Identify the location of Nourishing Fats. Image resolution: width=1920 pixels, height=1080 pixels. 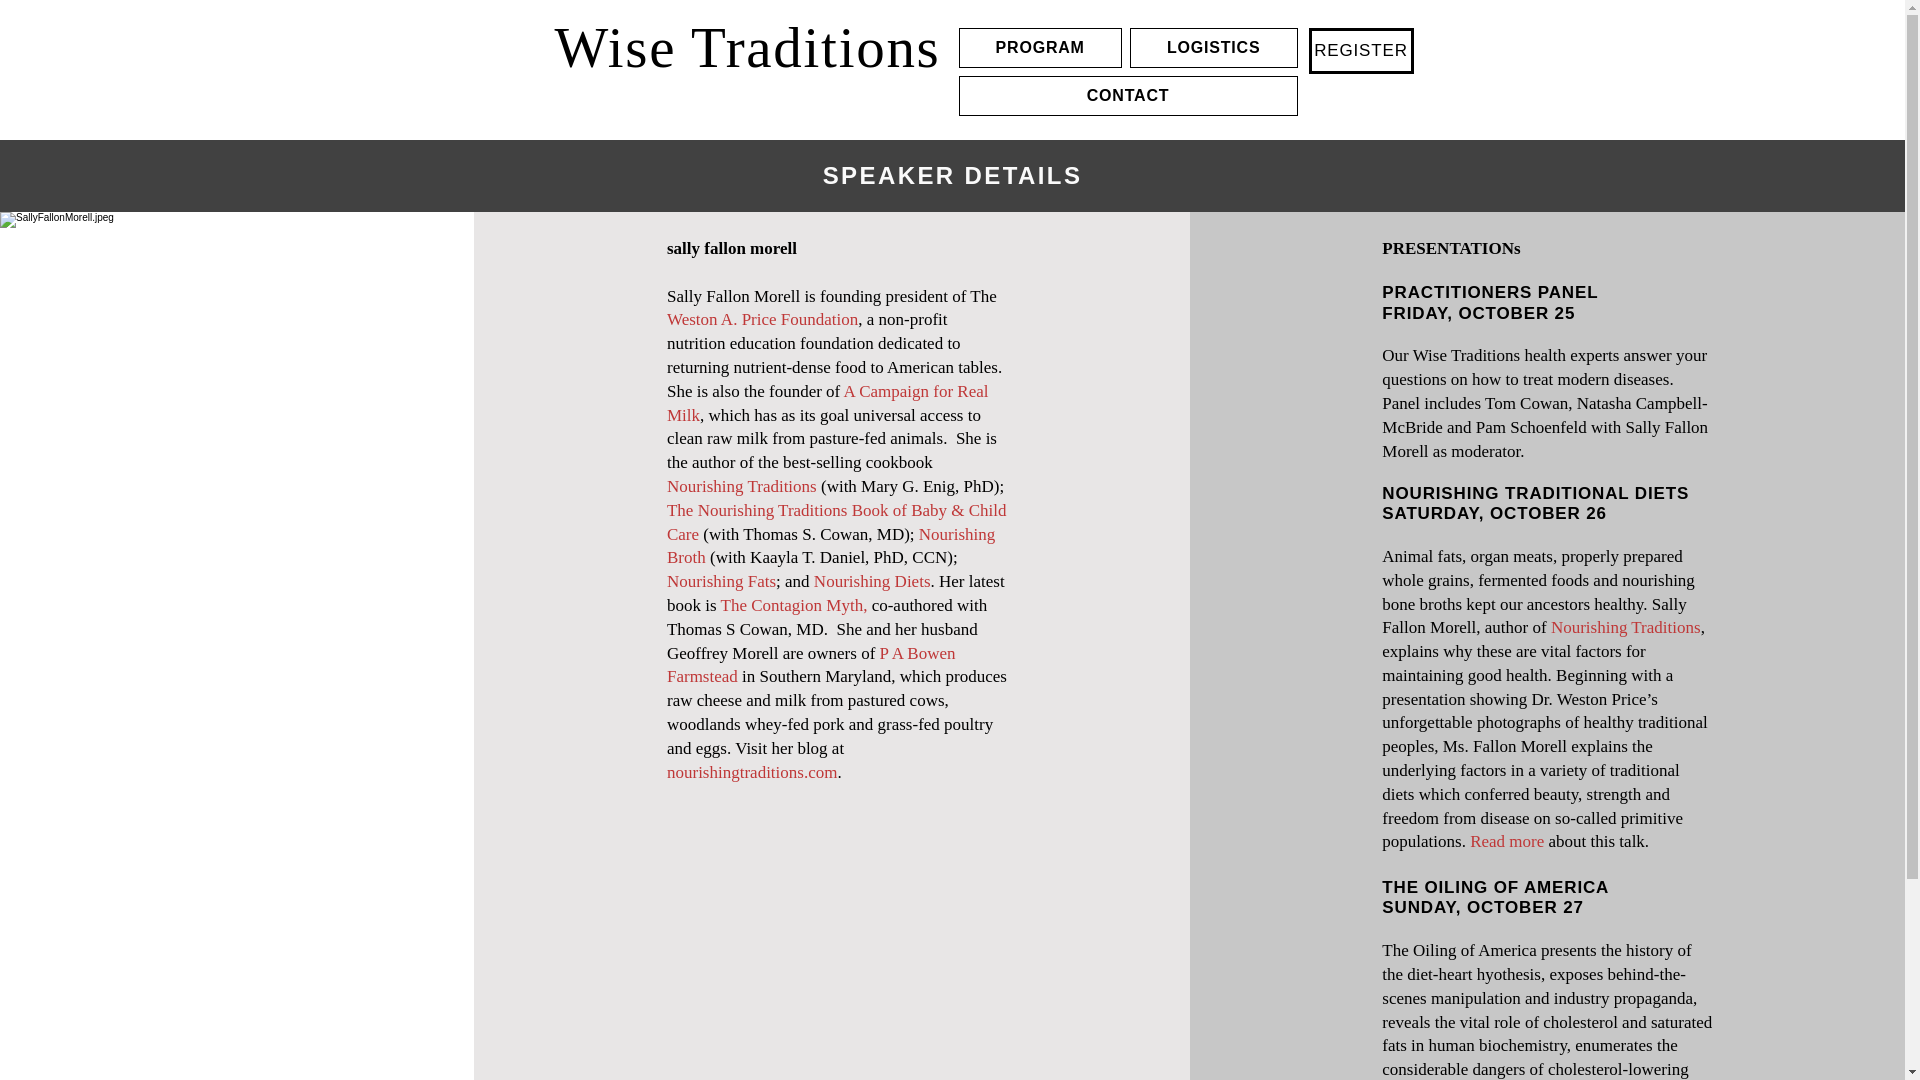
(720, 581).